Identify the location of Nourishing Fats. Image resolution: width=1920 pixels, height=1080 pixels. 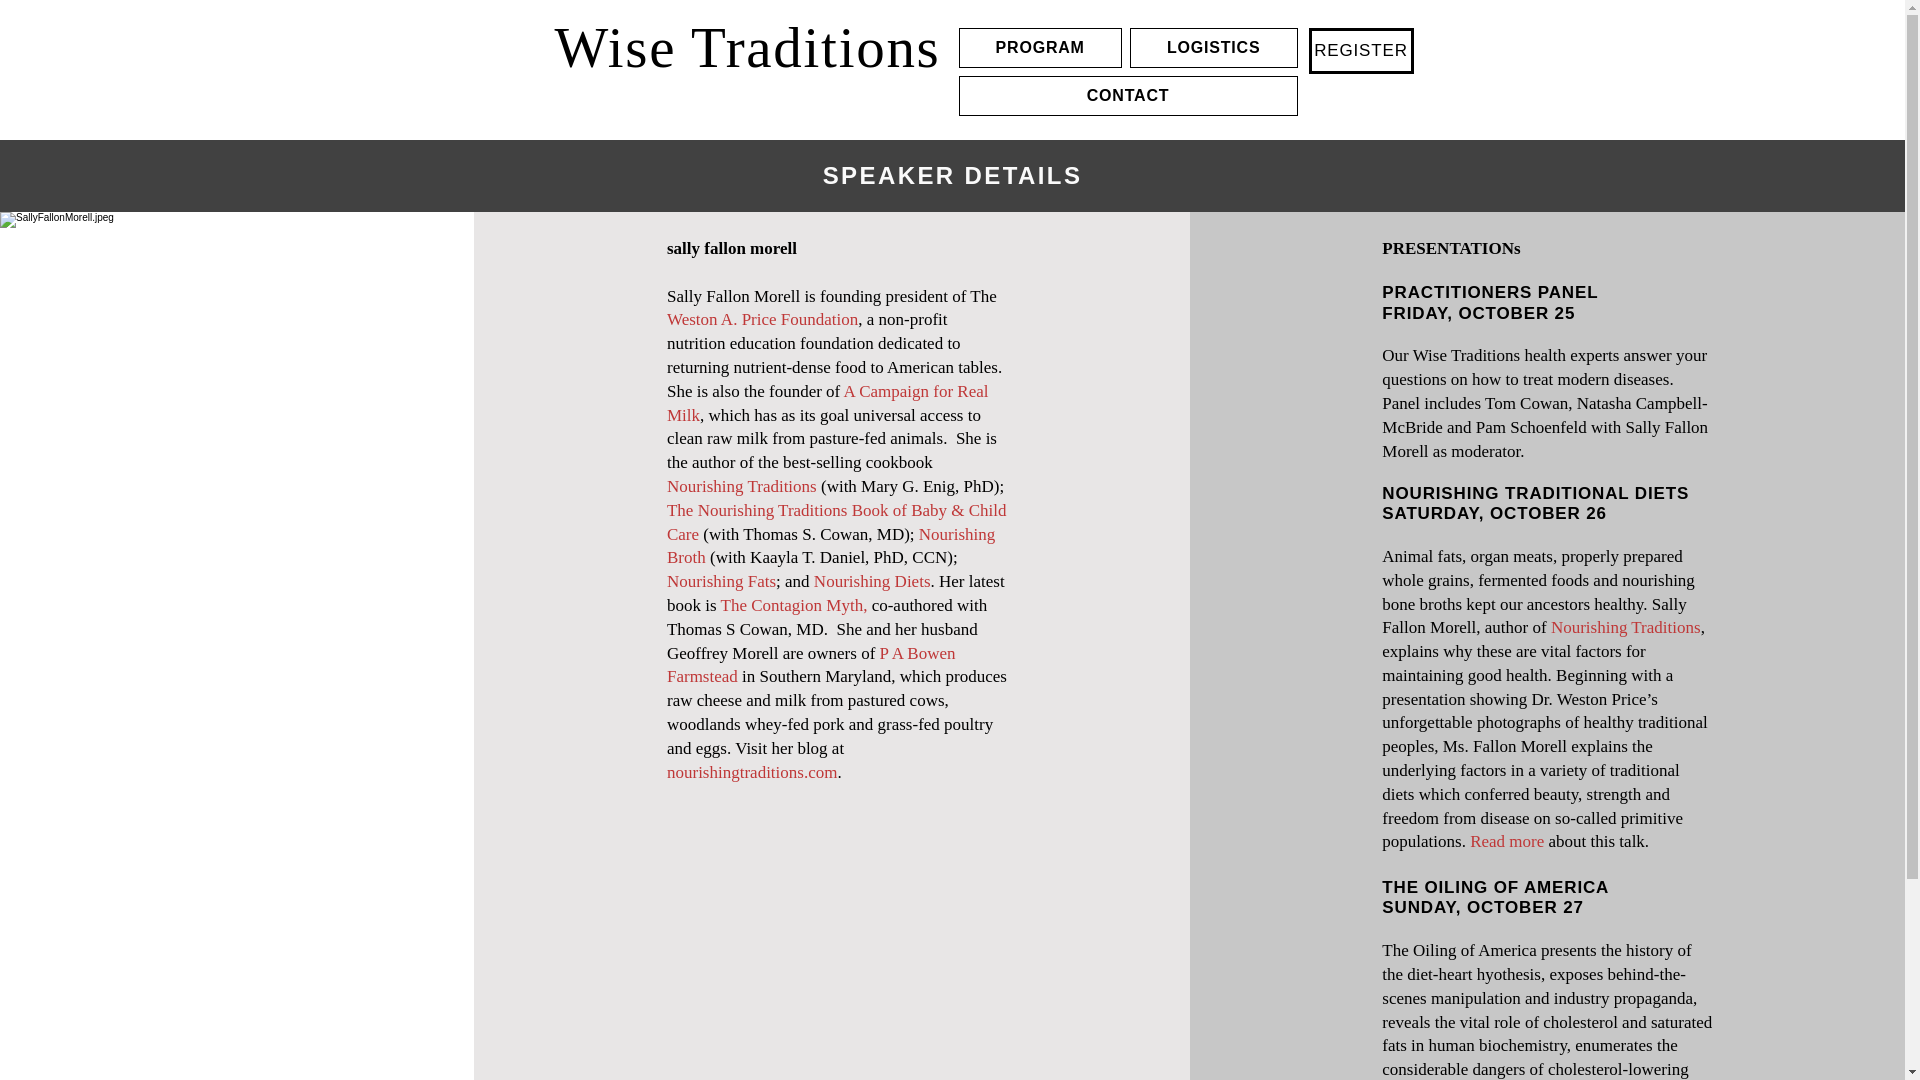
(720, 581).